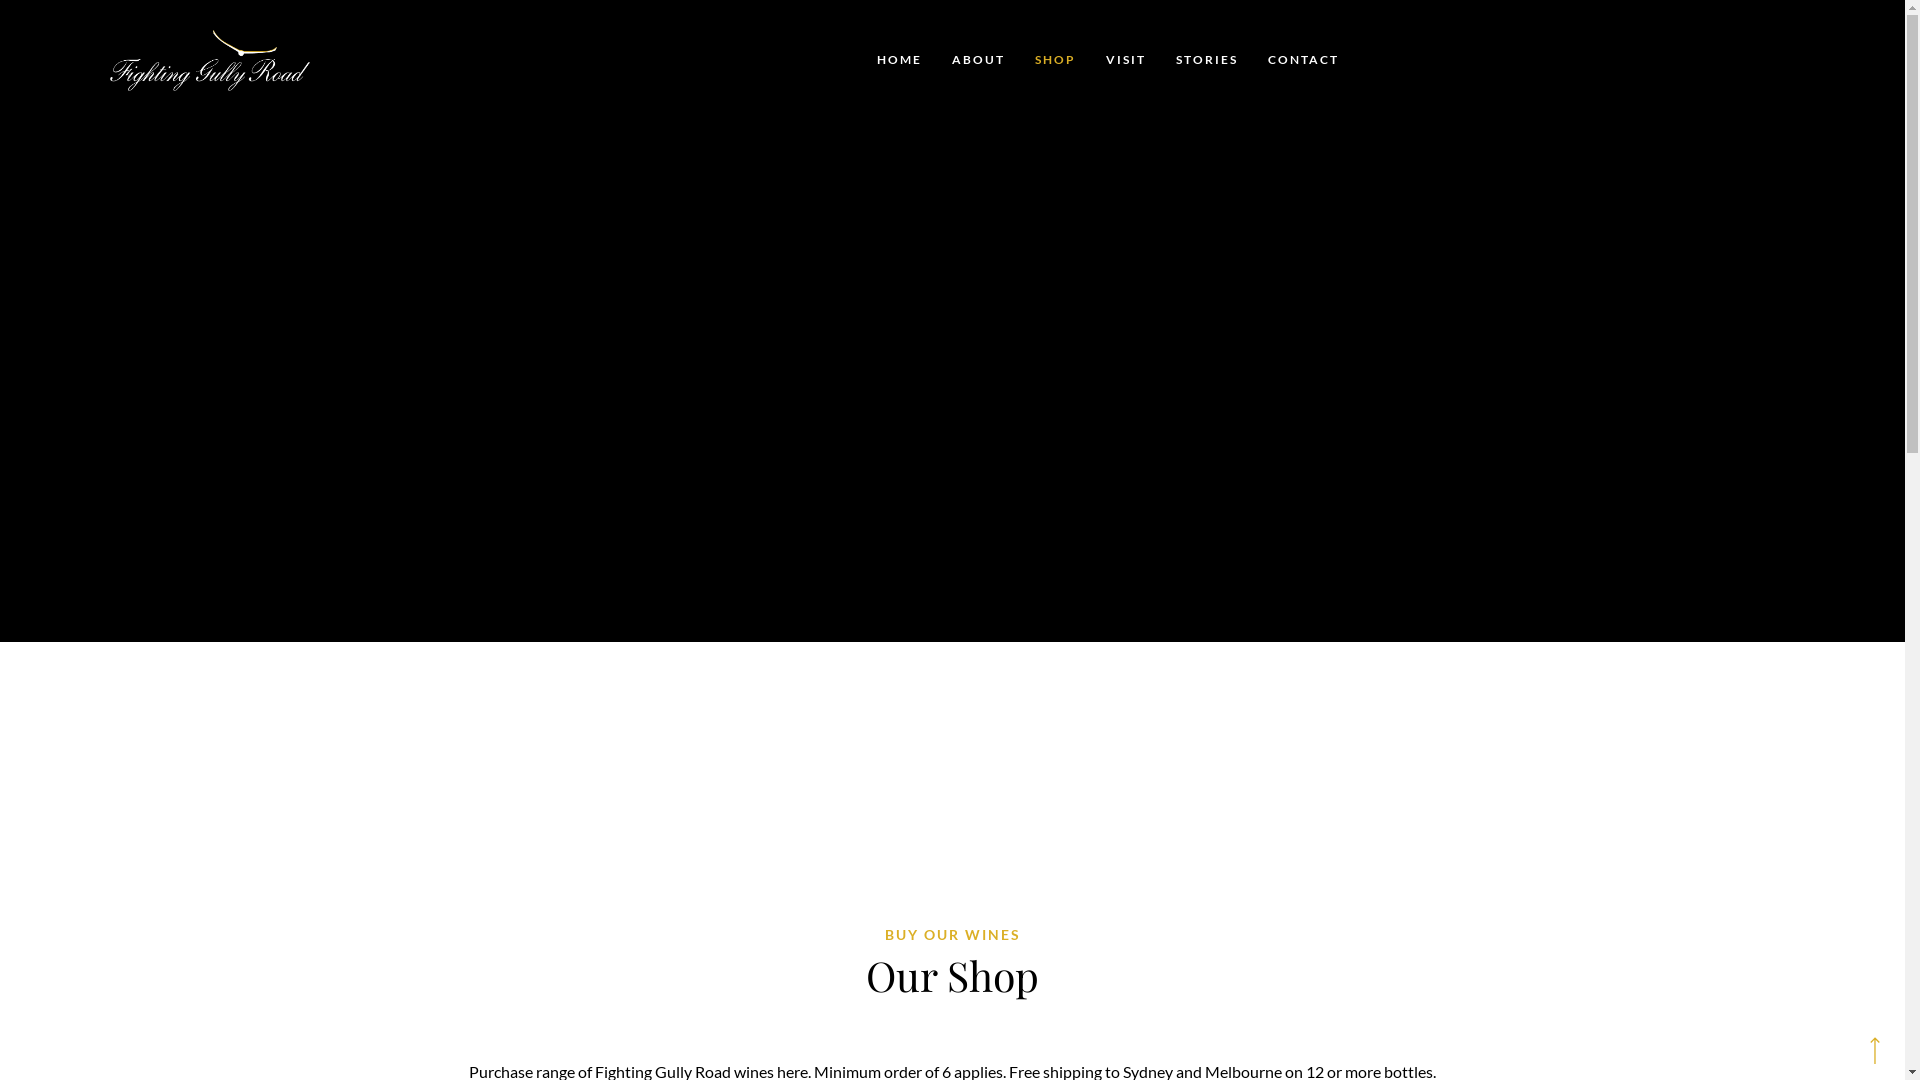 Image resolution: width=1920 pixels, height=1080 pixels. I want to click on Fighting Gully Road, so click(235, 60).